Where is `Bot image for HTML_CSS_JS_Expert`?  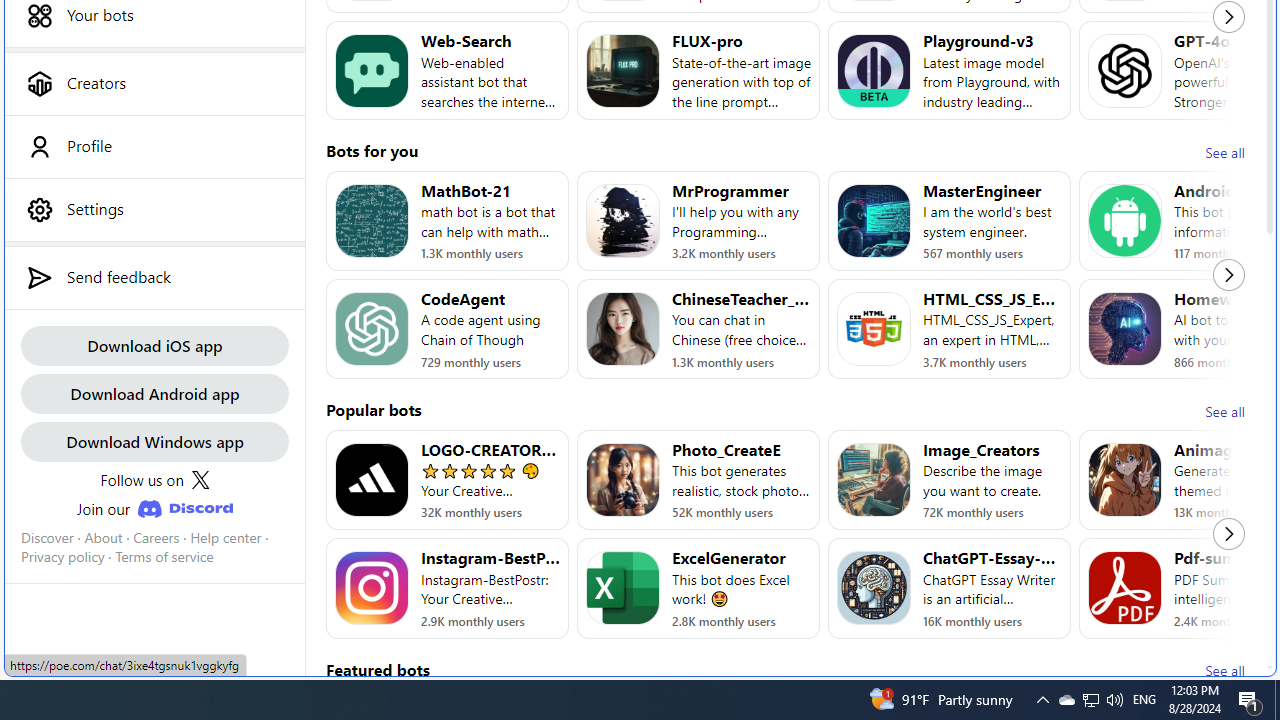
Bot image for HTML_CSS_JS_Expert is located at coordinates (874, 329).